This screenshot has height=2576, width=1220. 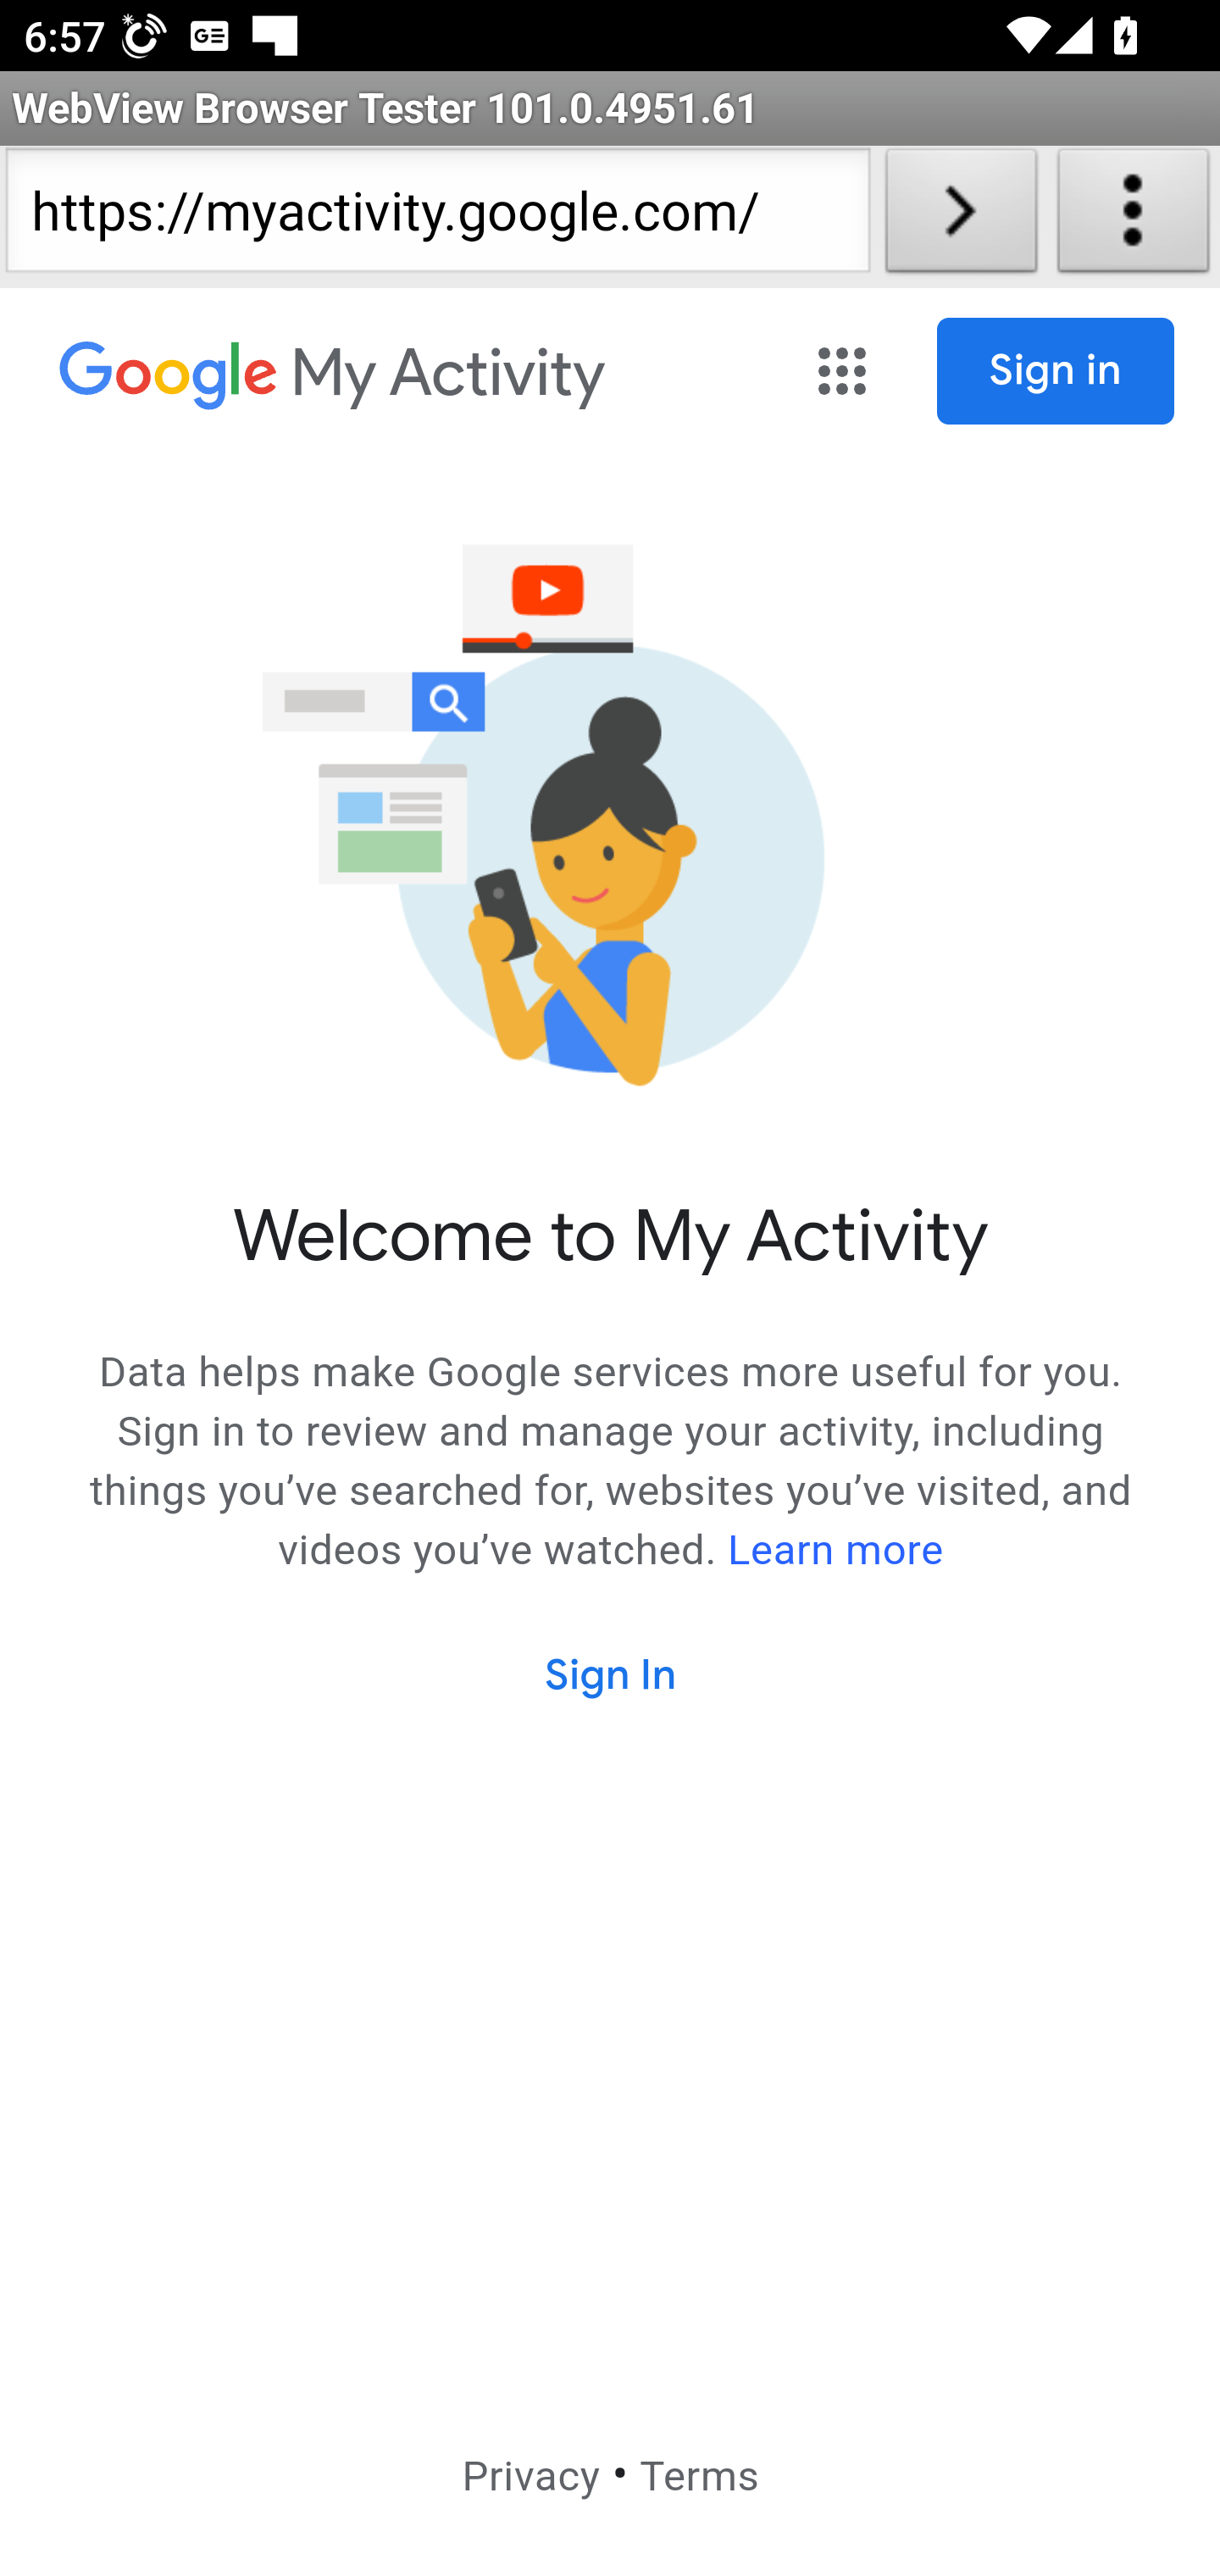 I want to click on https://myactivity.google.com/, so click(x=437, y=217).